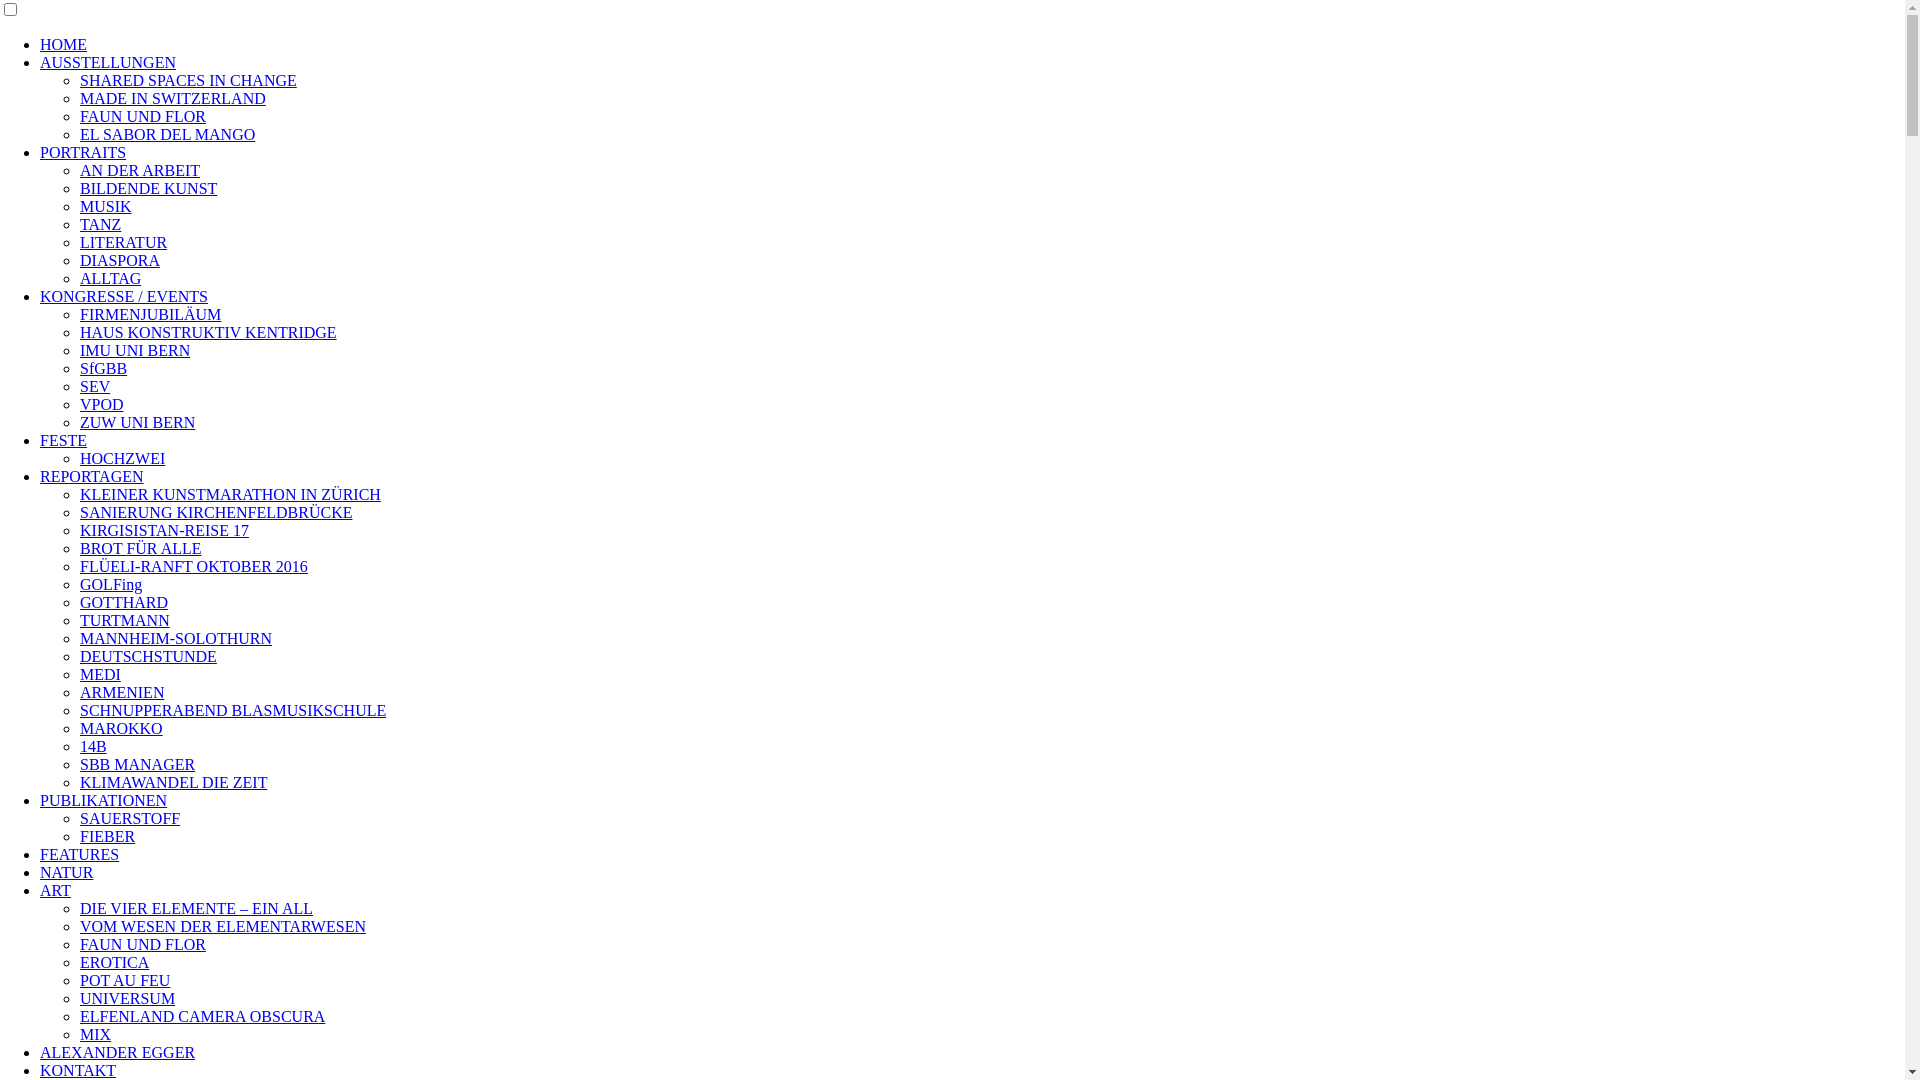 The image size is (1920, 1080). Describe the element at coordinates (233, 710) in the screenshot. I see `SCHNUPPERABEND BLASMUSIKSCHULE` at that location.